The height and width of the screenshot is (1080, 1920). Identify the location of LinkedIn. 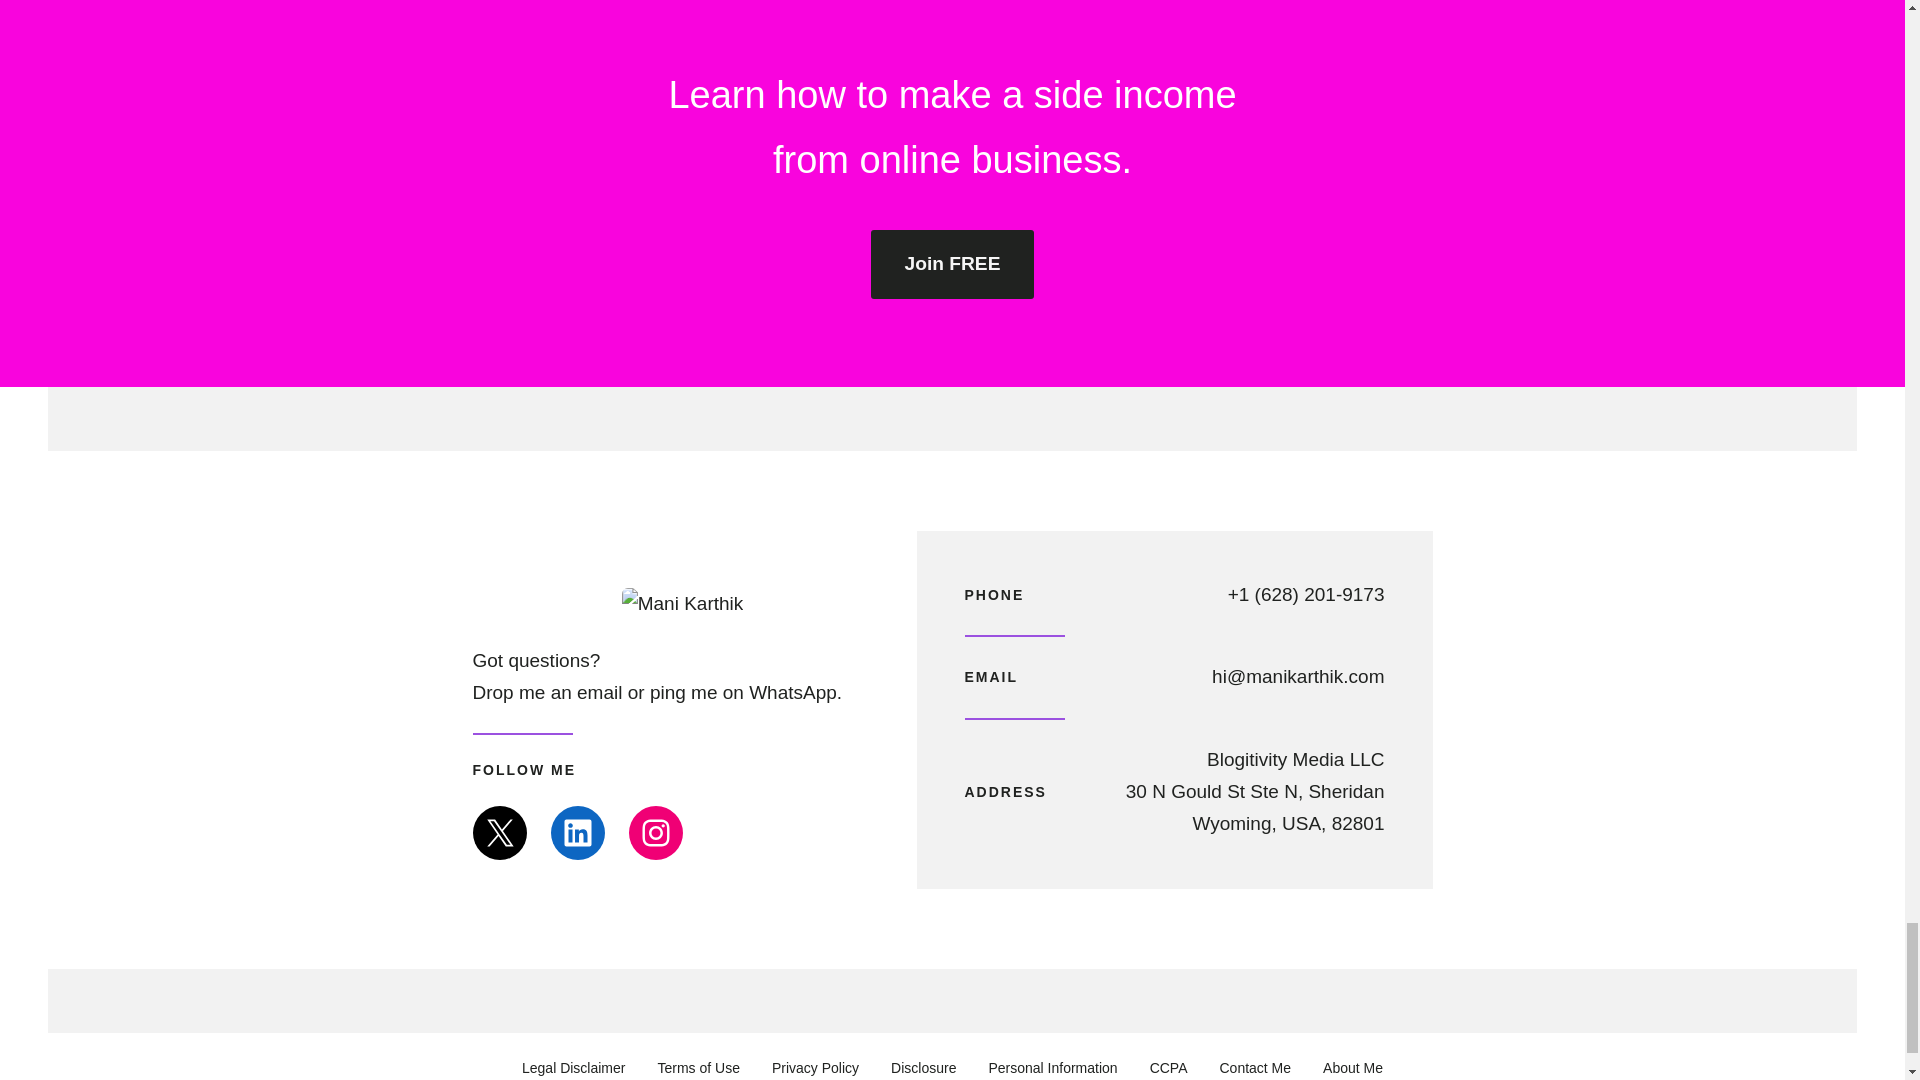
(576, 832).